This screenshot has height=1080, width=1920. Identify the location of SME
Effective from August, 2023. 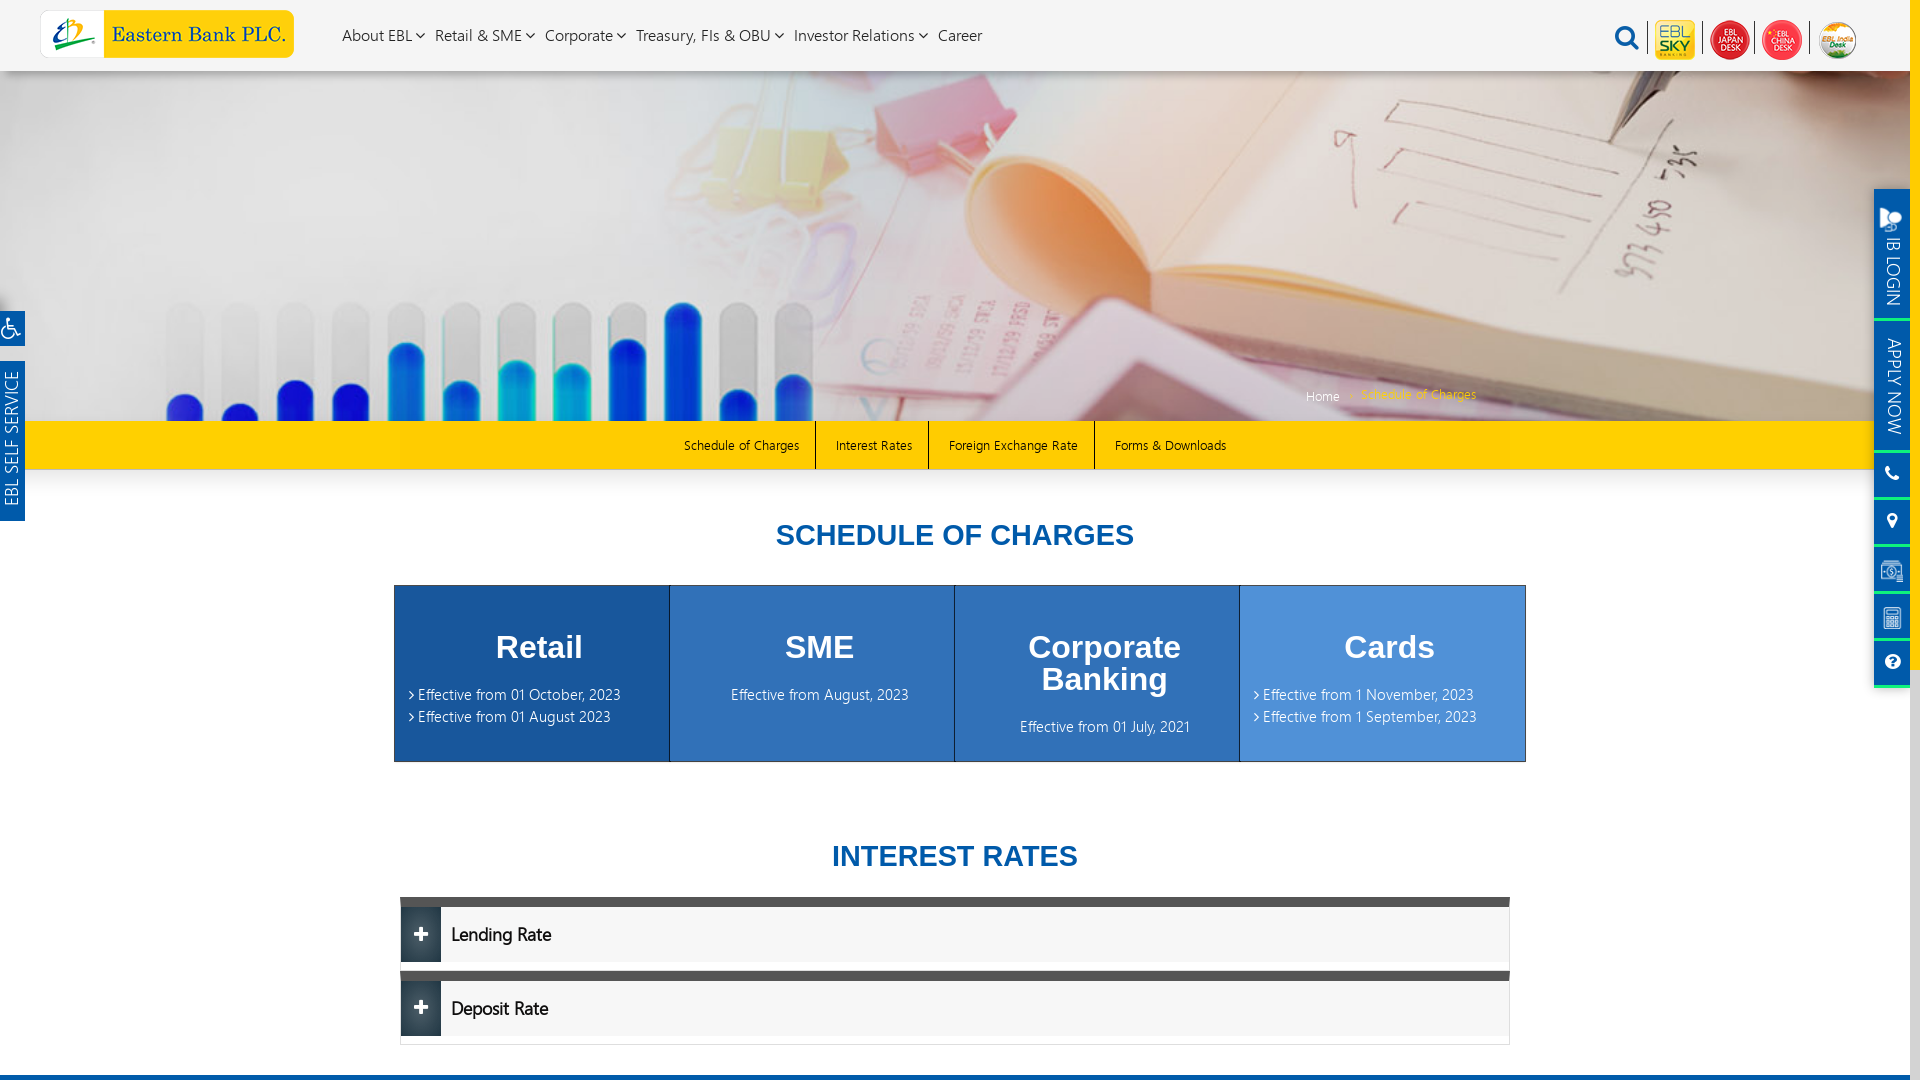
(812, 674).